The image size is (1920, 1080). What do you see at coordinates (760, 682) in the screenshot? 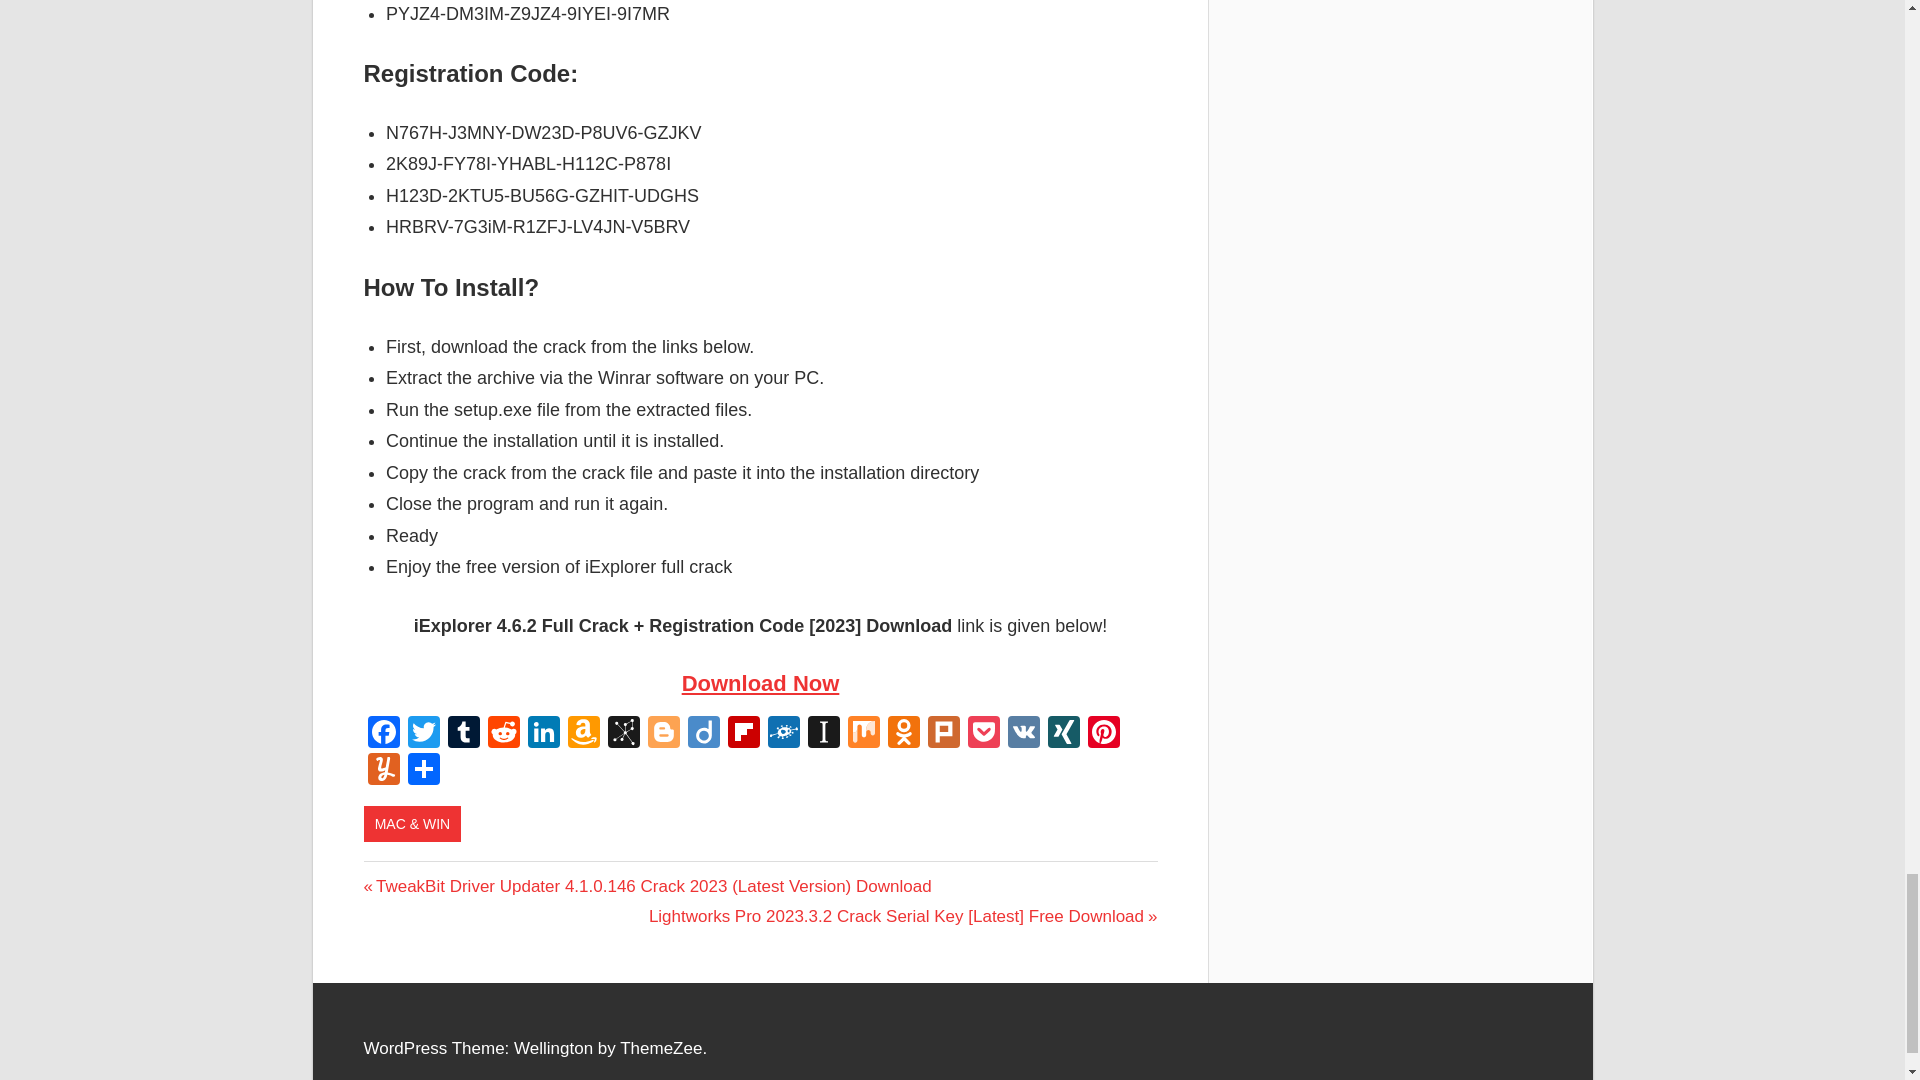
I see `Download Now` at bounding box center [760, 682].